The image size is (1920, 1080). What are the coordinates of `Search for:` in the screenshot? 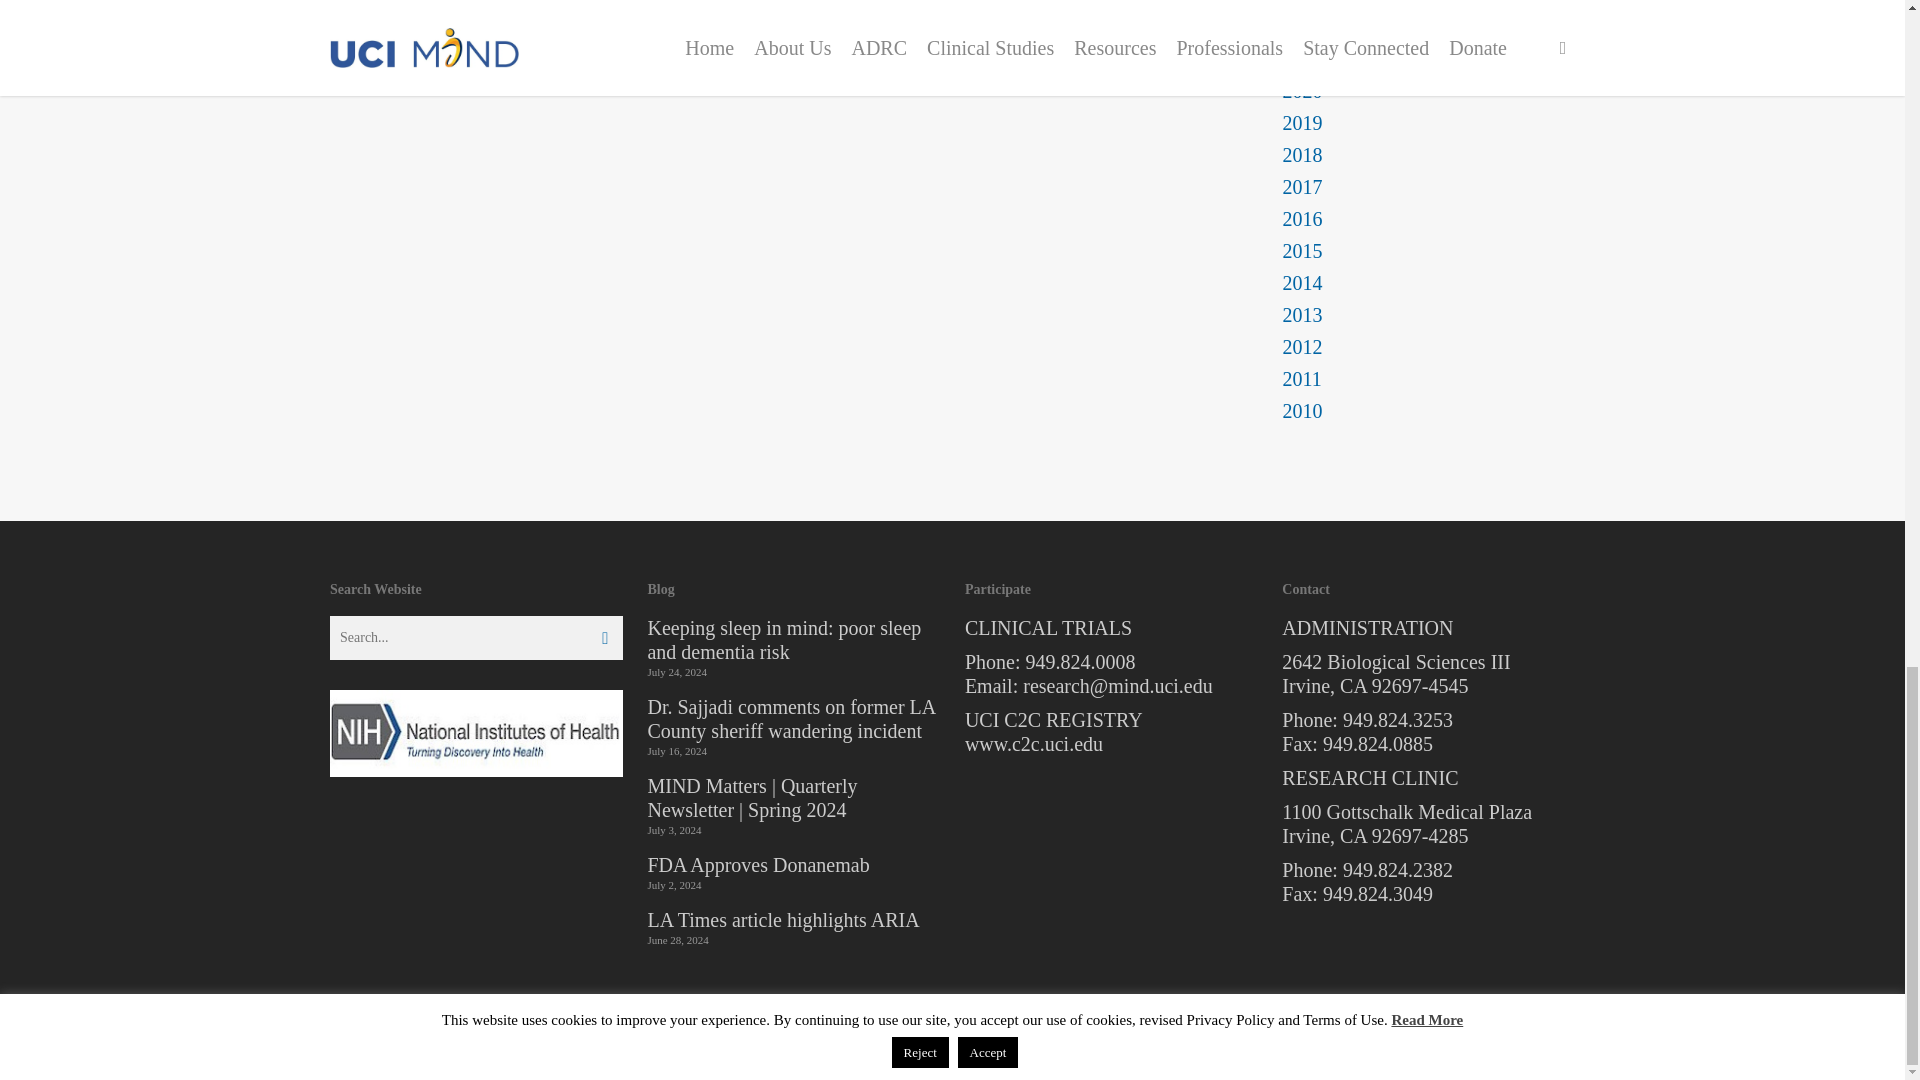 It's located at (476, 637).